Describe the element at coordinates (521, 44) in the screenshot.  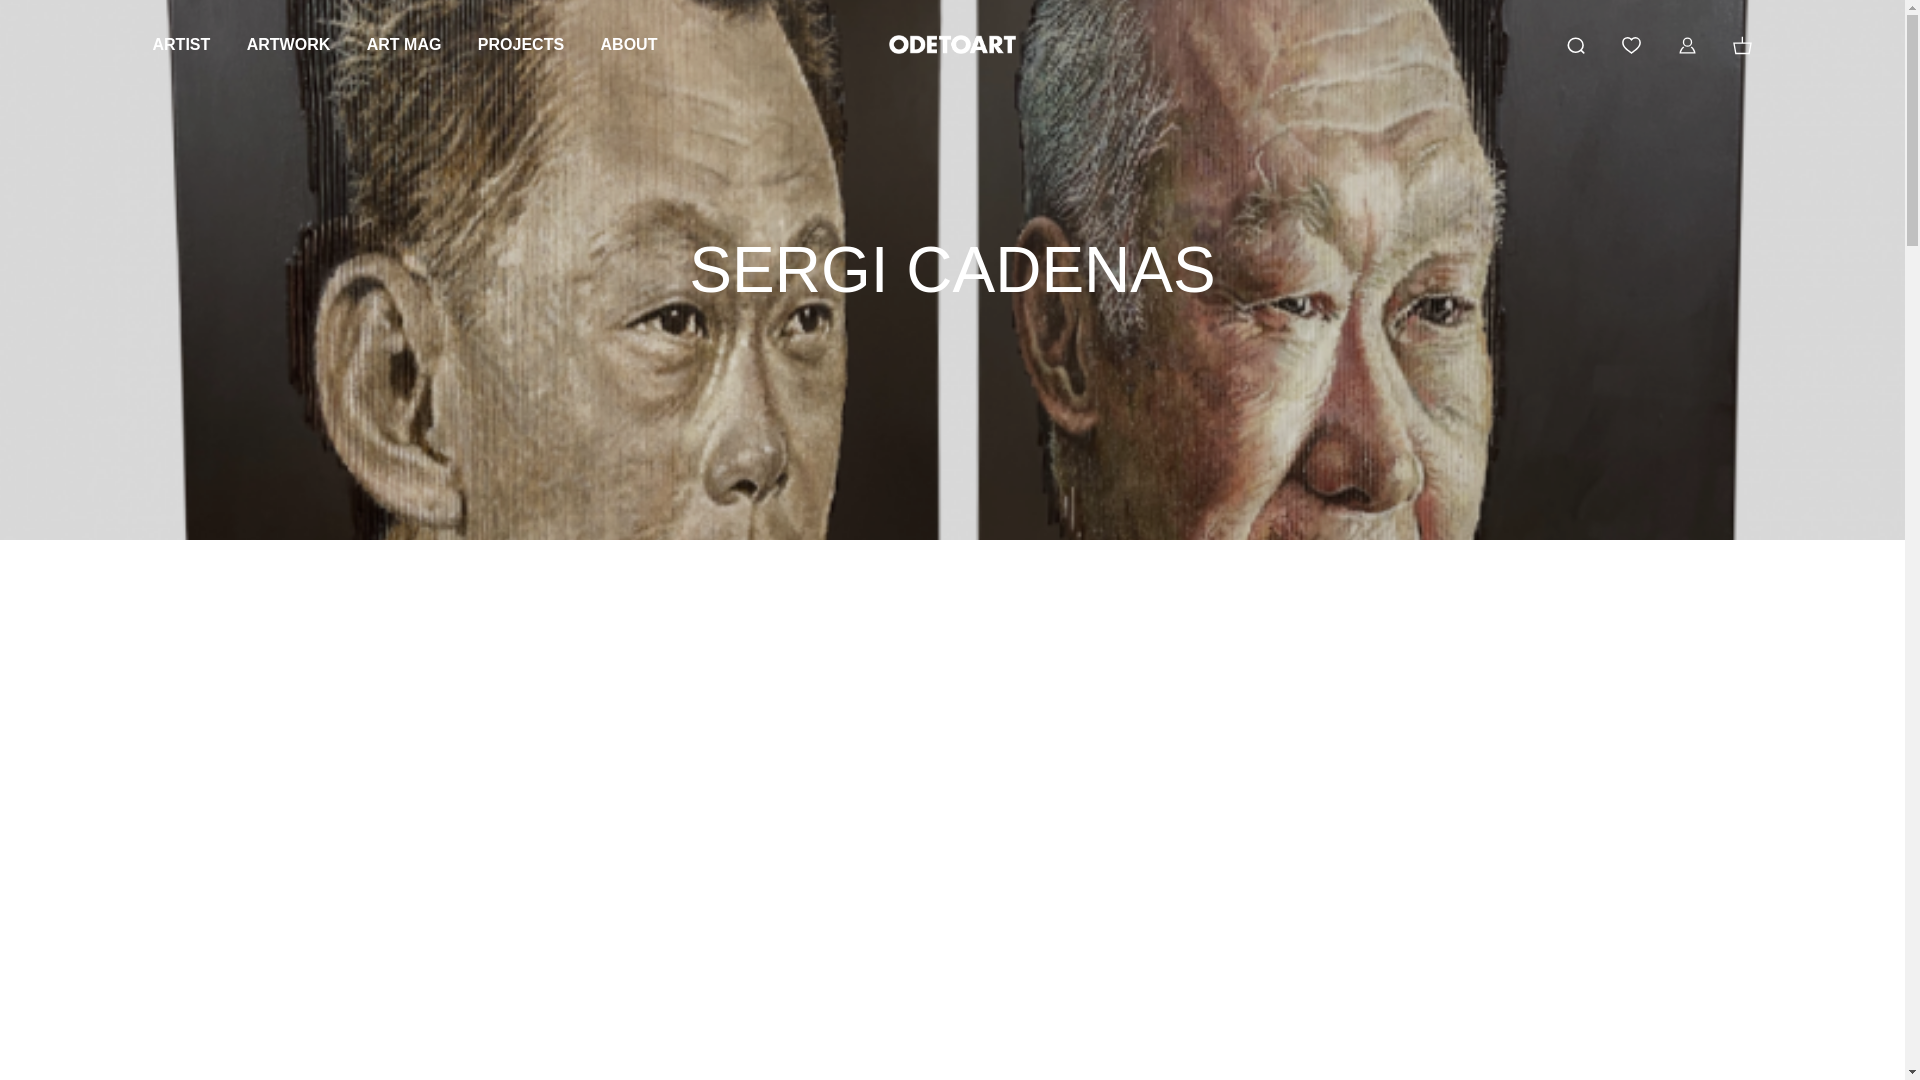
I see `PROJECTS` at that location.